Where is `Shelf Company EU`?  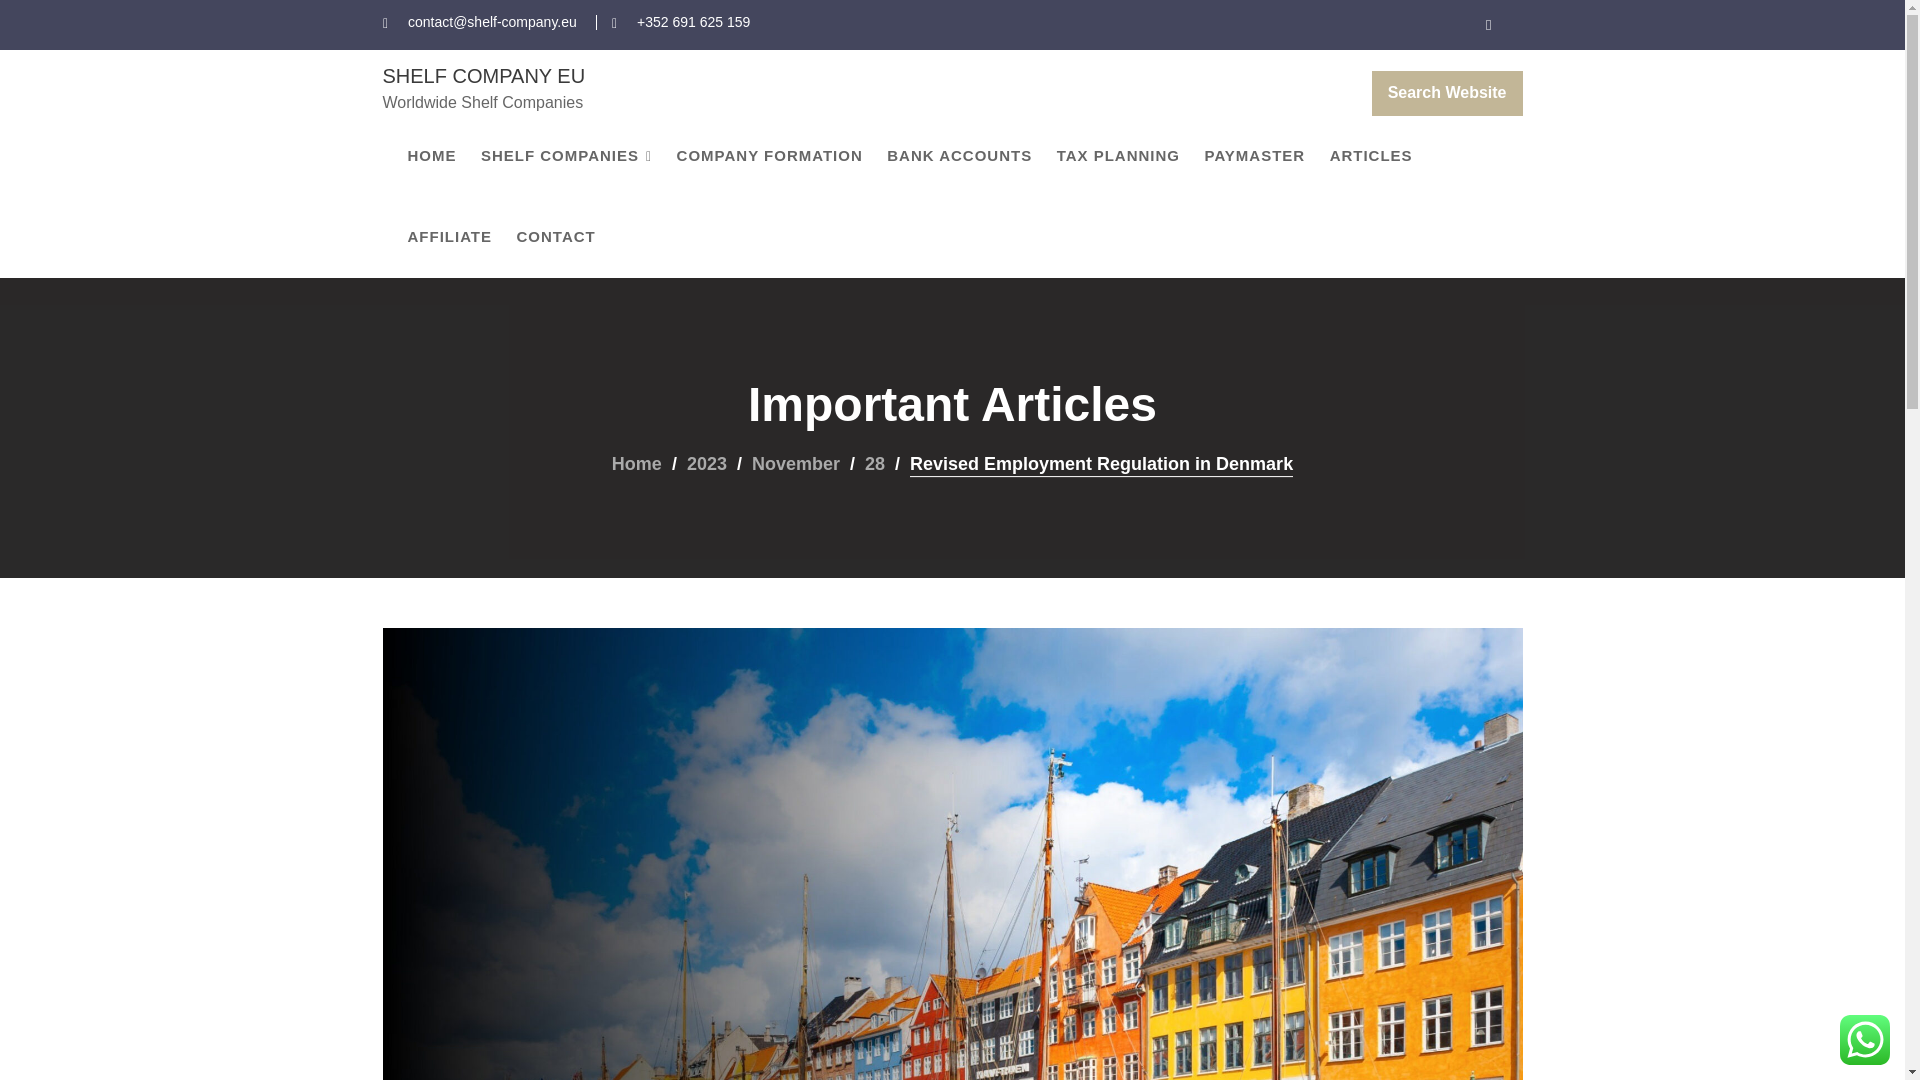
Shelf Company EU is located at coordinates (484, 76).